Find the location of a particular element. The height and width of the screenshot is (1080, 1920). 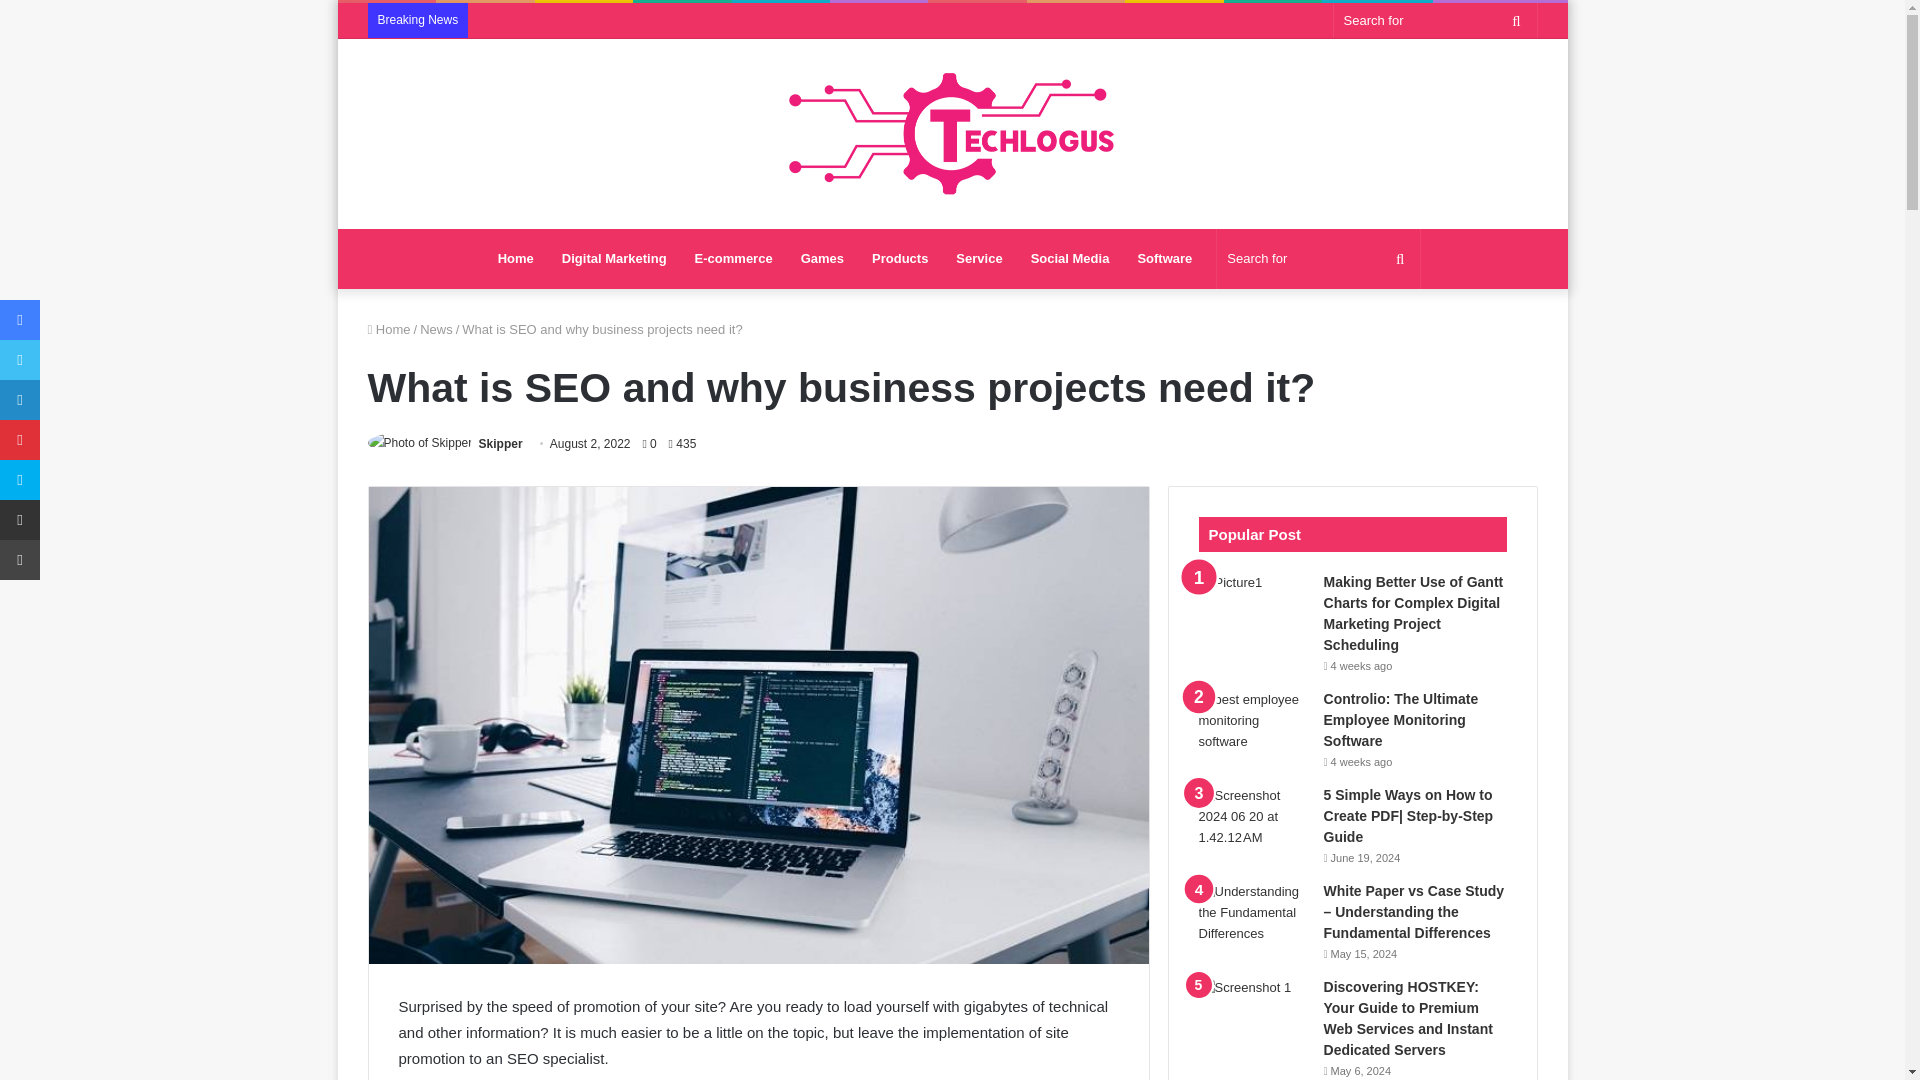

Products is located at coordinates (900, 258).